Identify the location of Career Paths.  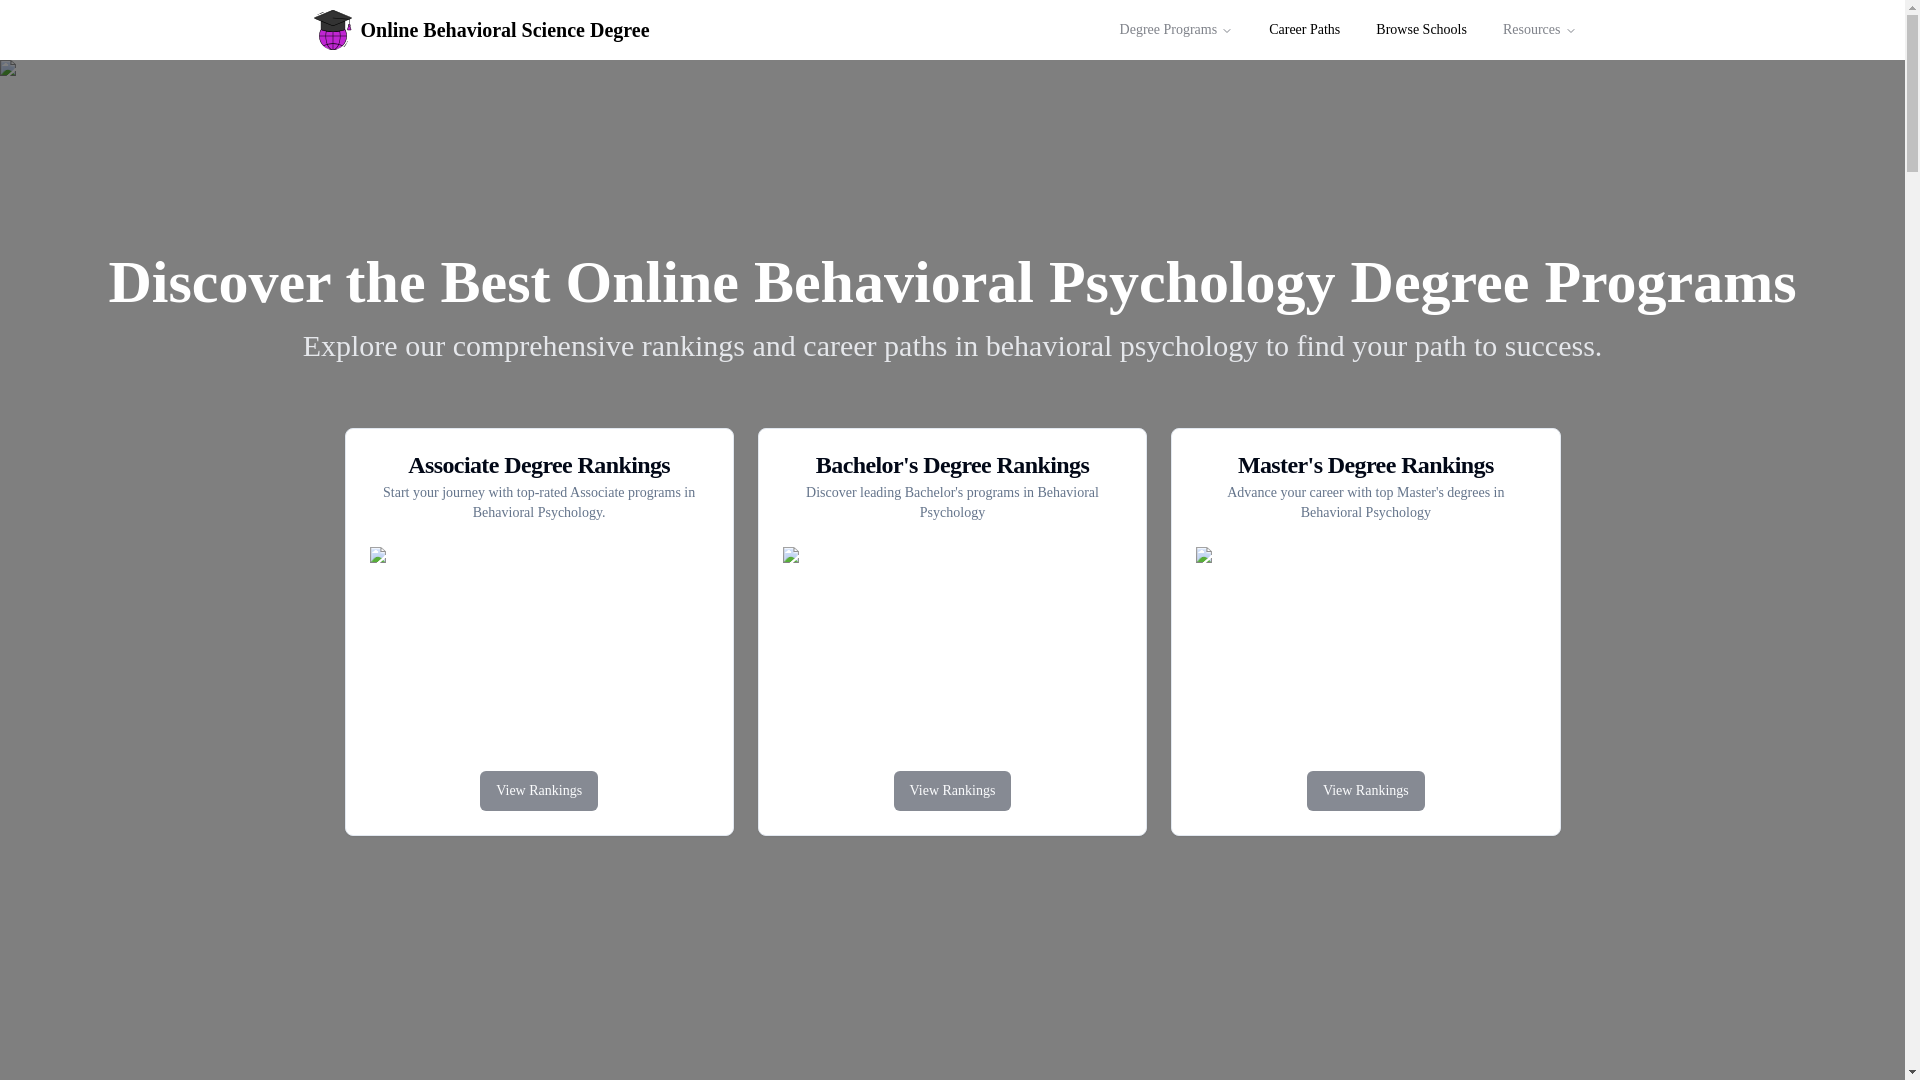
(1304, 29).